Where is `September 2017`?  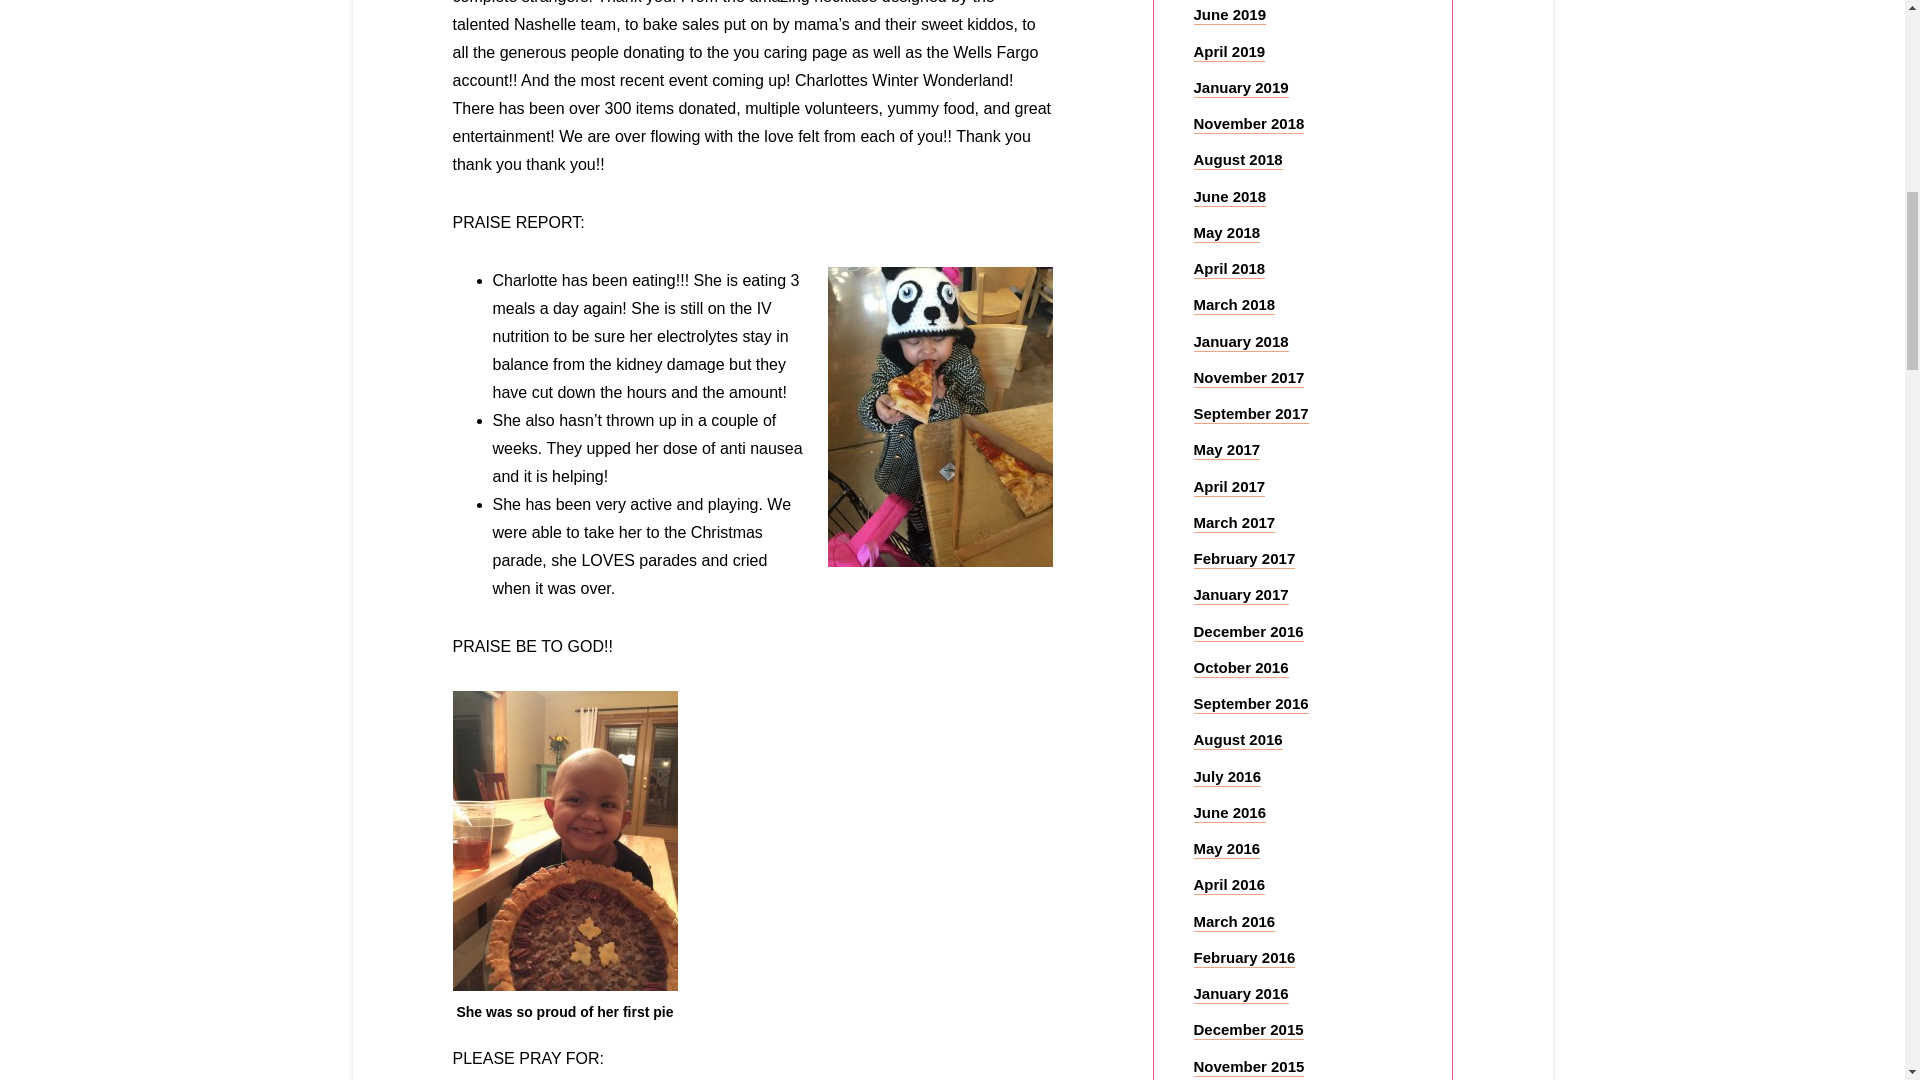
September 2017 is located at coordinates (1252, 414).